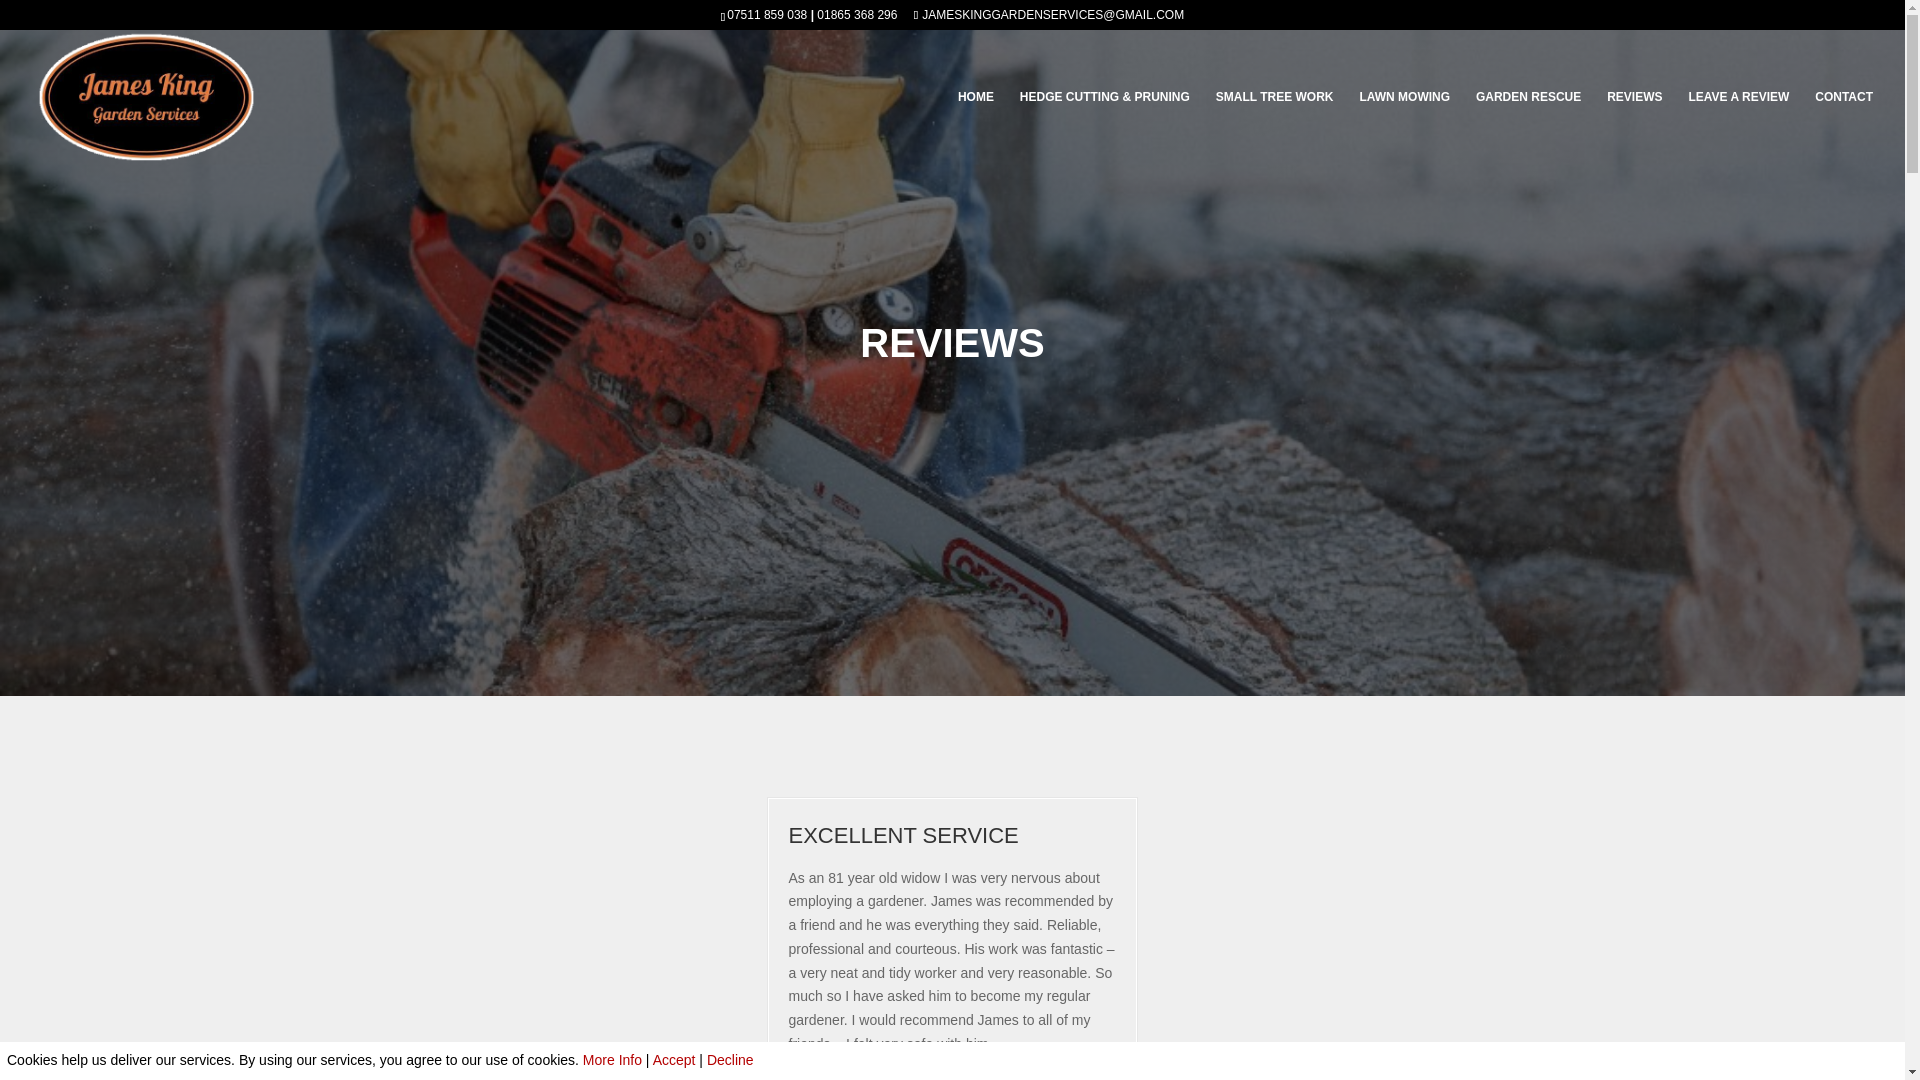 This screenshot has width=1920, height=1080. I want to click on 01865 368 296, so click(856, 14).